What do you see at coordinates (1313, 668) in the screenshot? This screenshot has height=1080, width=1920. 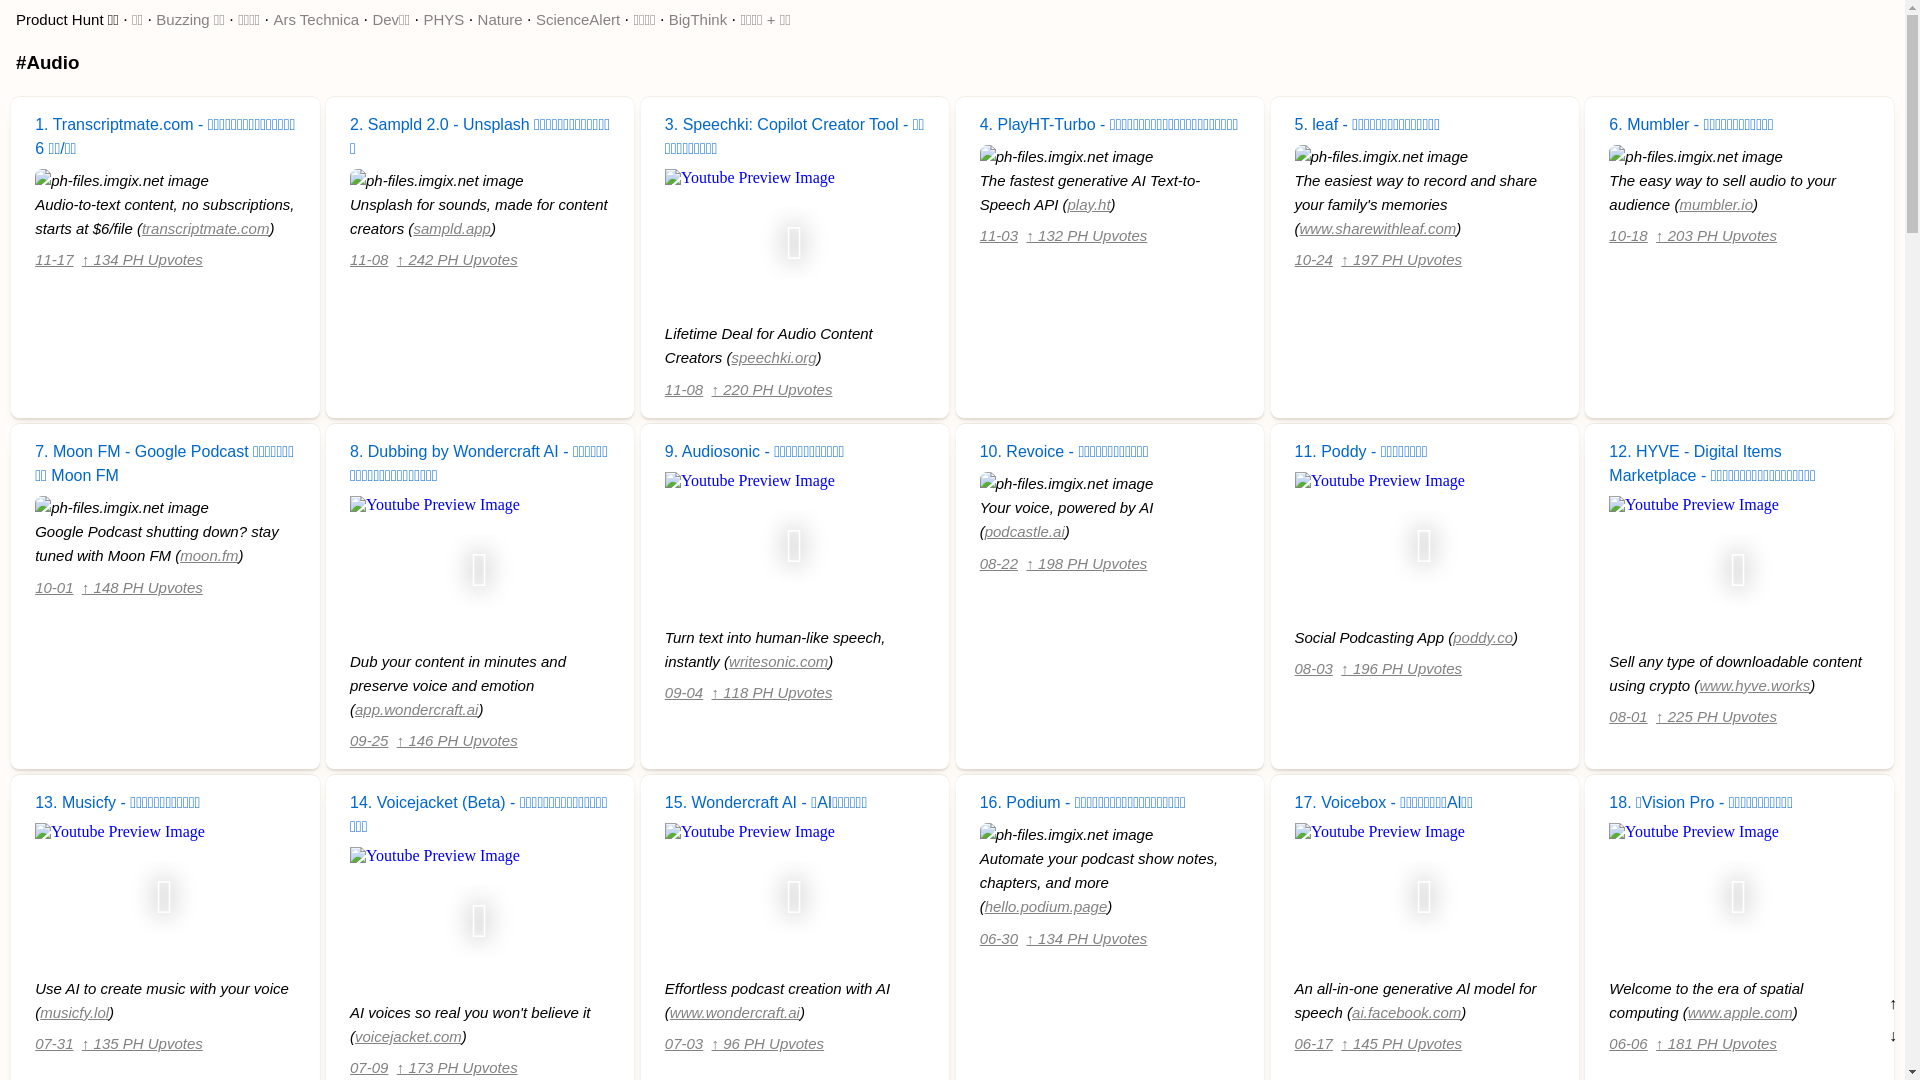 I see `08-03` at bounding box center [1313, 668].